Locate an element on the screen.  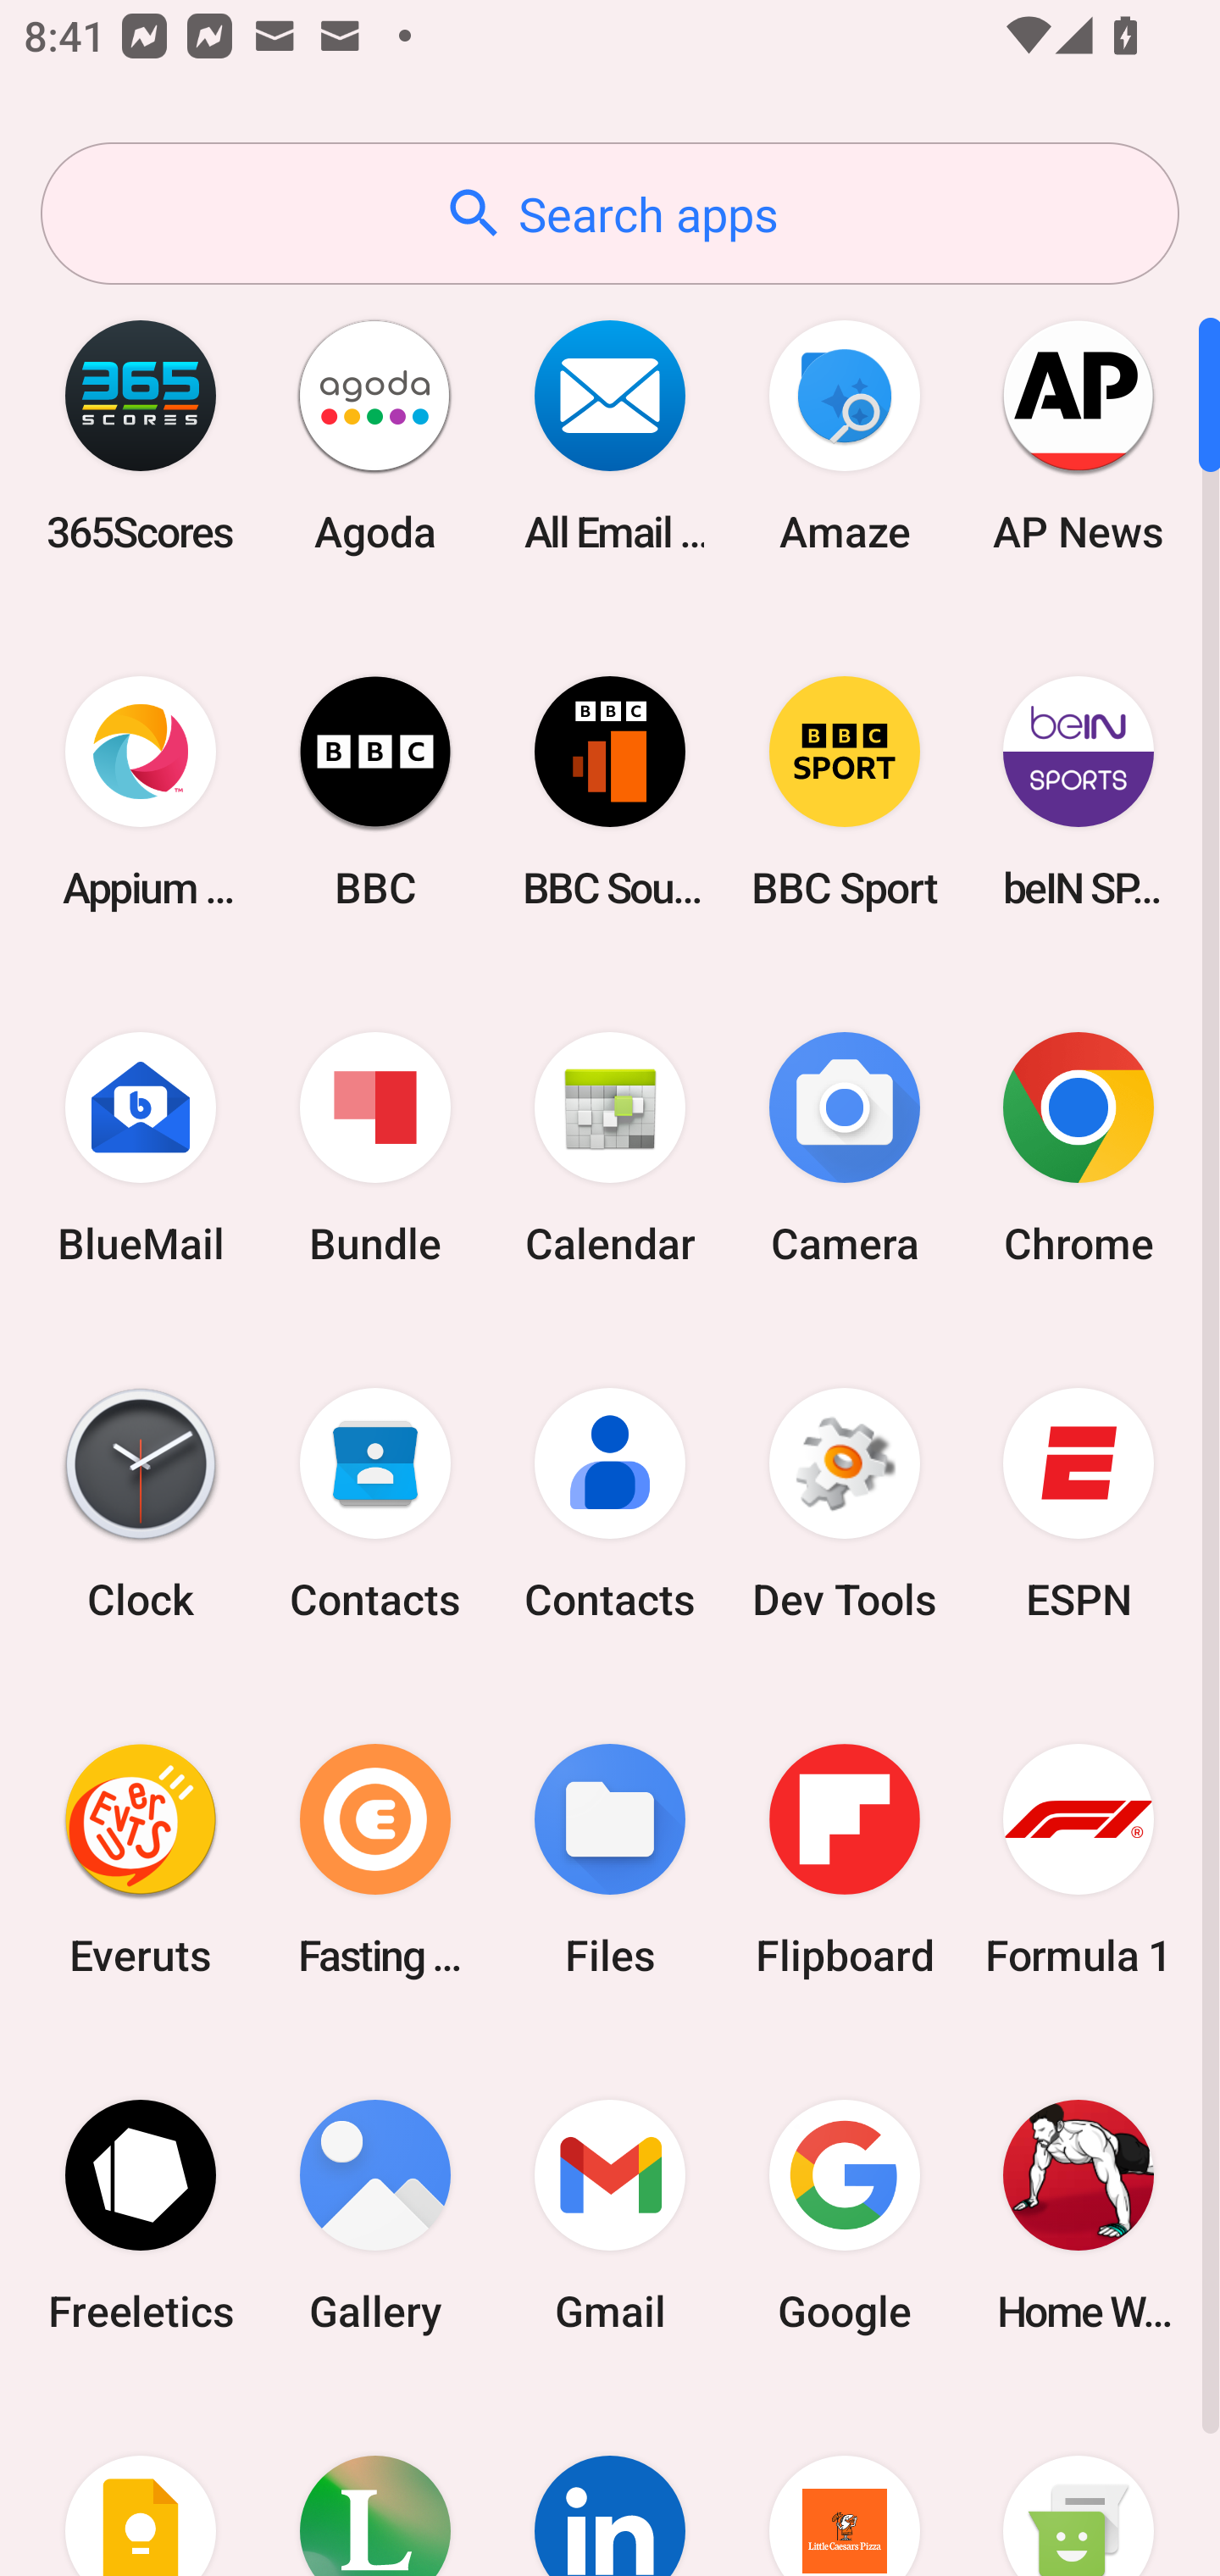
Flipboard is located at coordinates (844, 1859).